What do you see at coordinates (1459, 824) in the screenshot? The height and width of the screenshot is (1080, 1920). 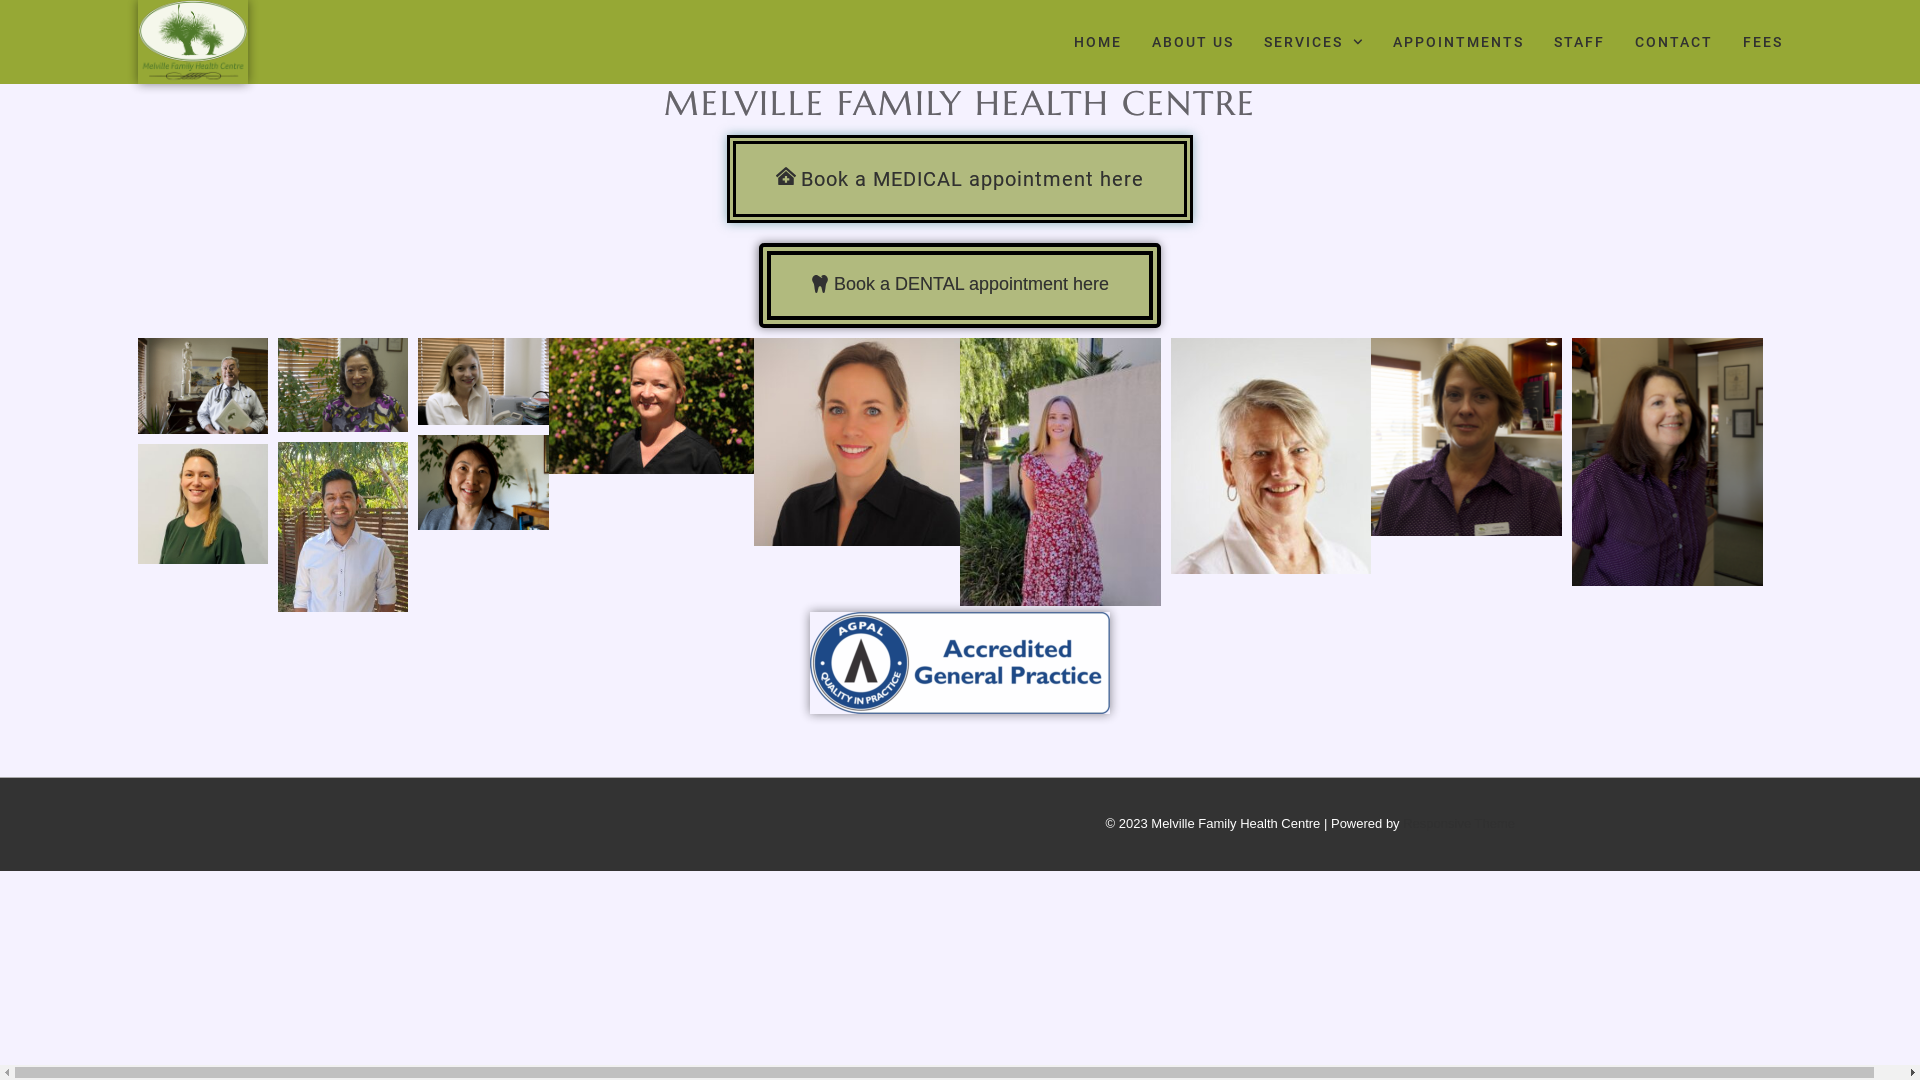 I see `Responsive Theme` at bounding box center [1459, 824].